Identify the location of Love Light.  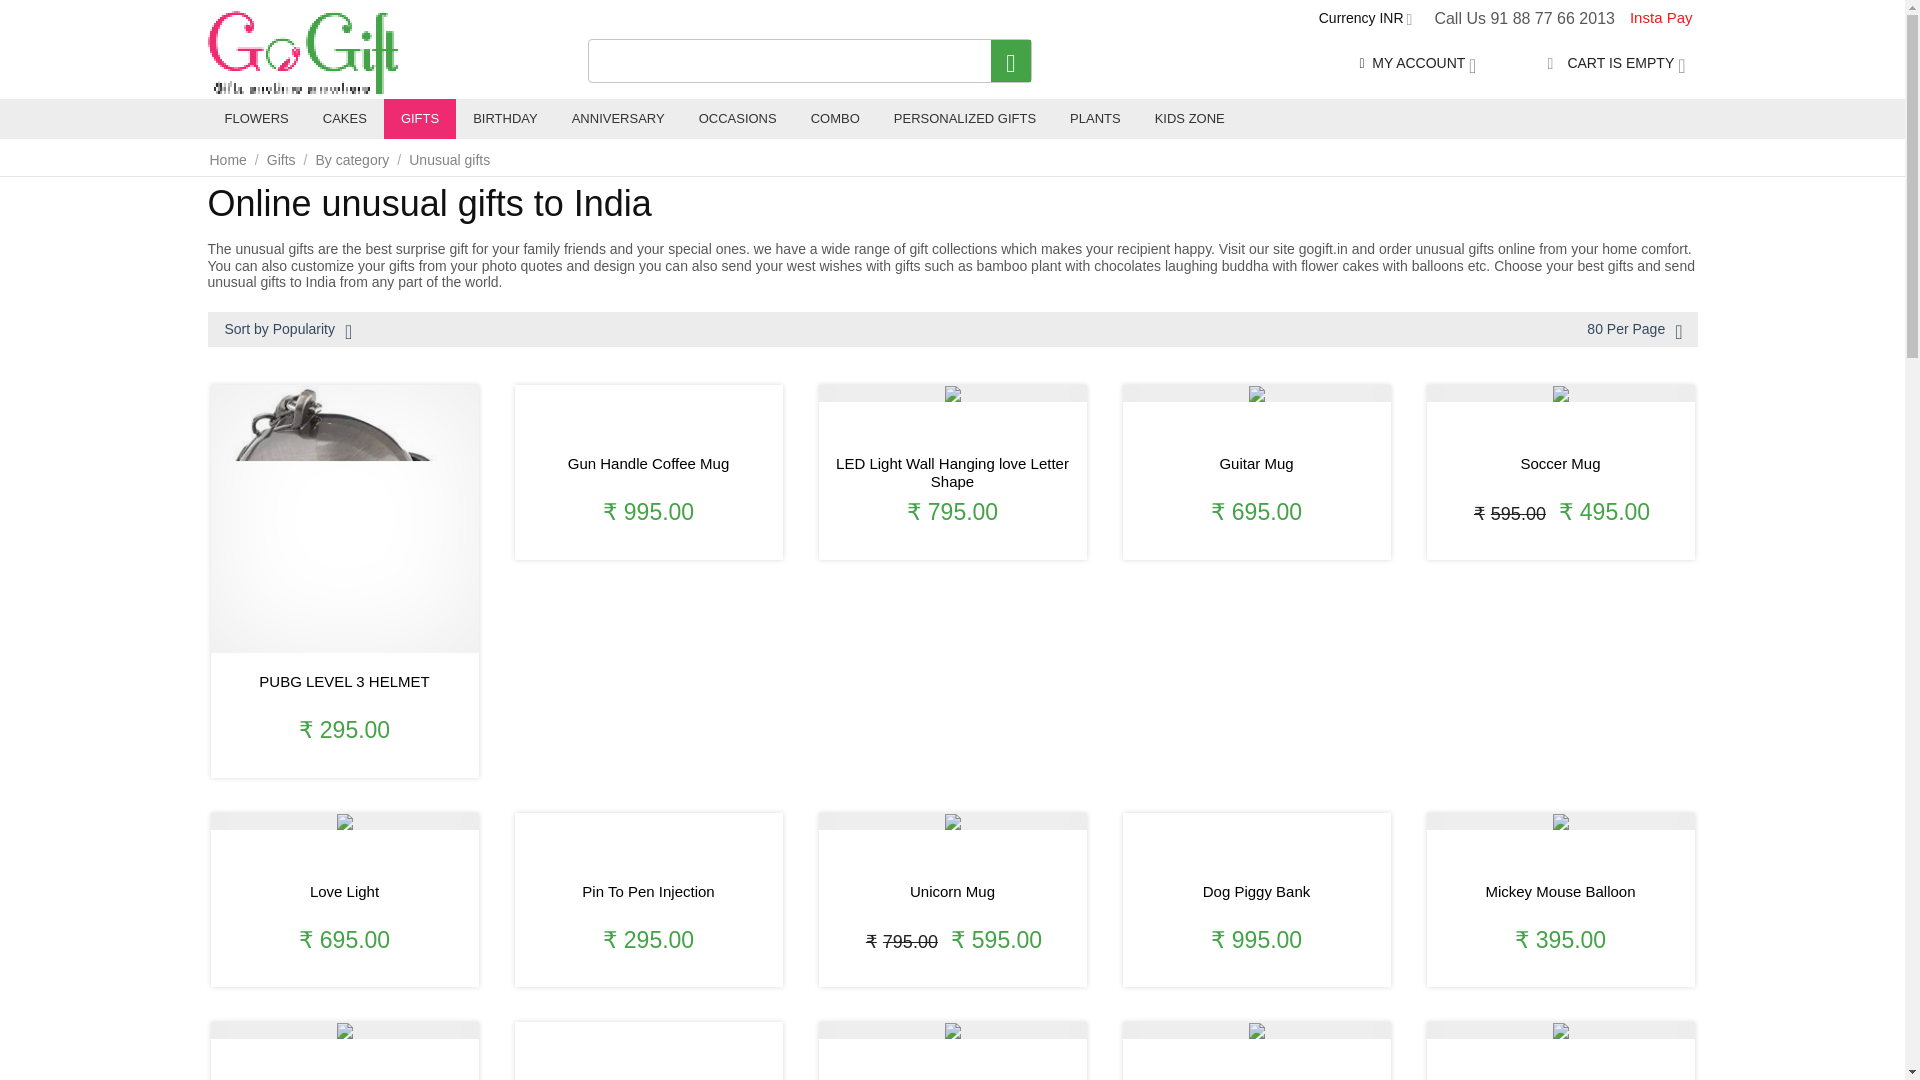
(344, 822).